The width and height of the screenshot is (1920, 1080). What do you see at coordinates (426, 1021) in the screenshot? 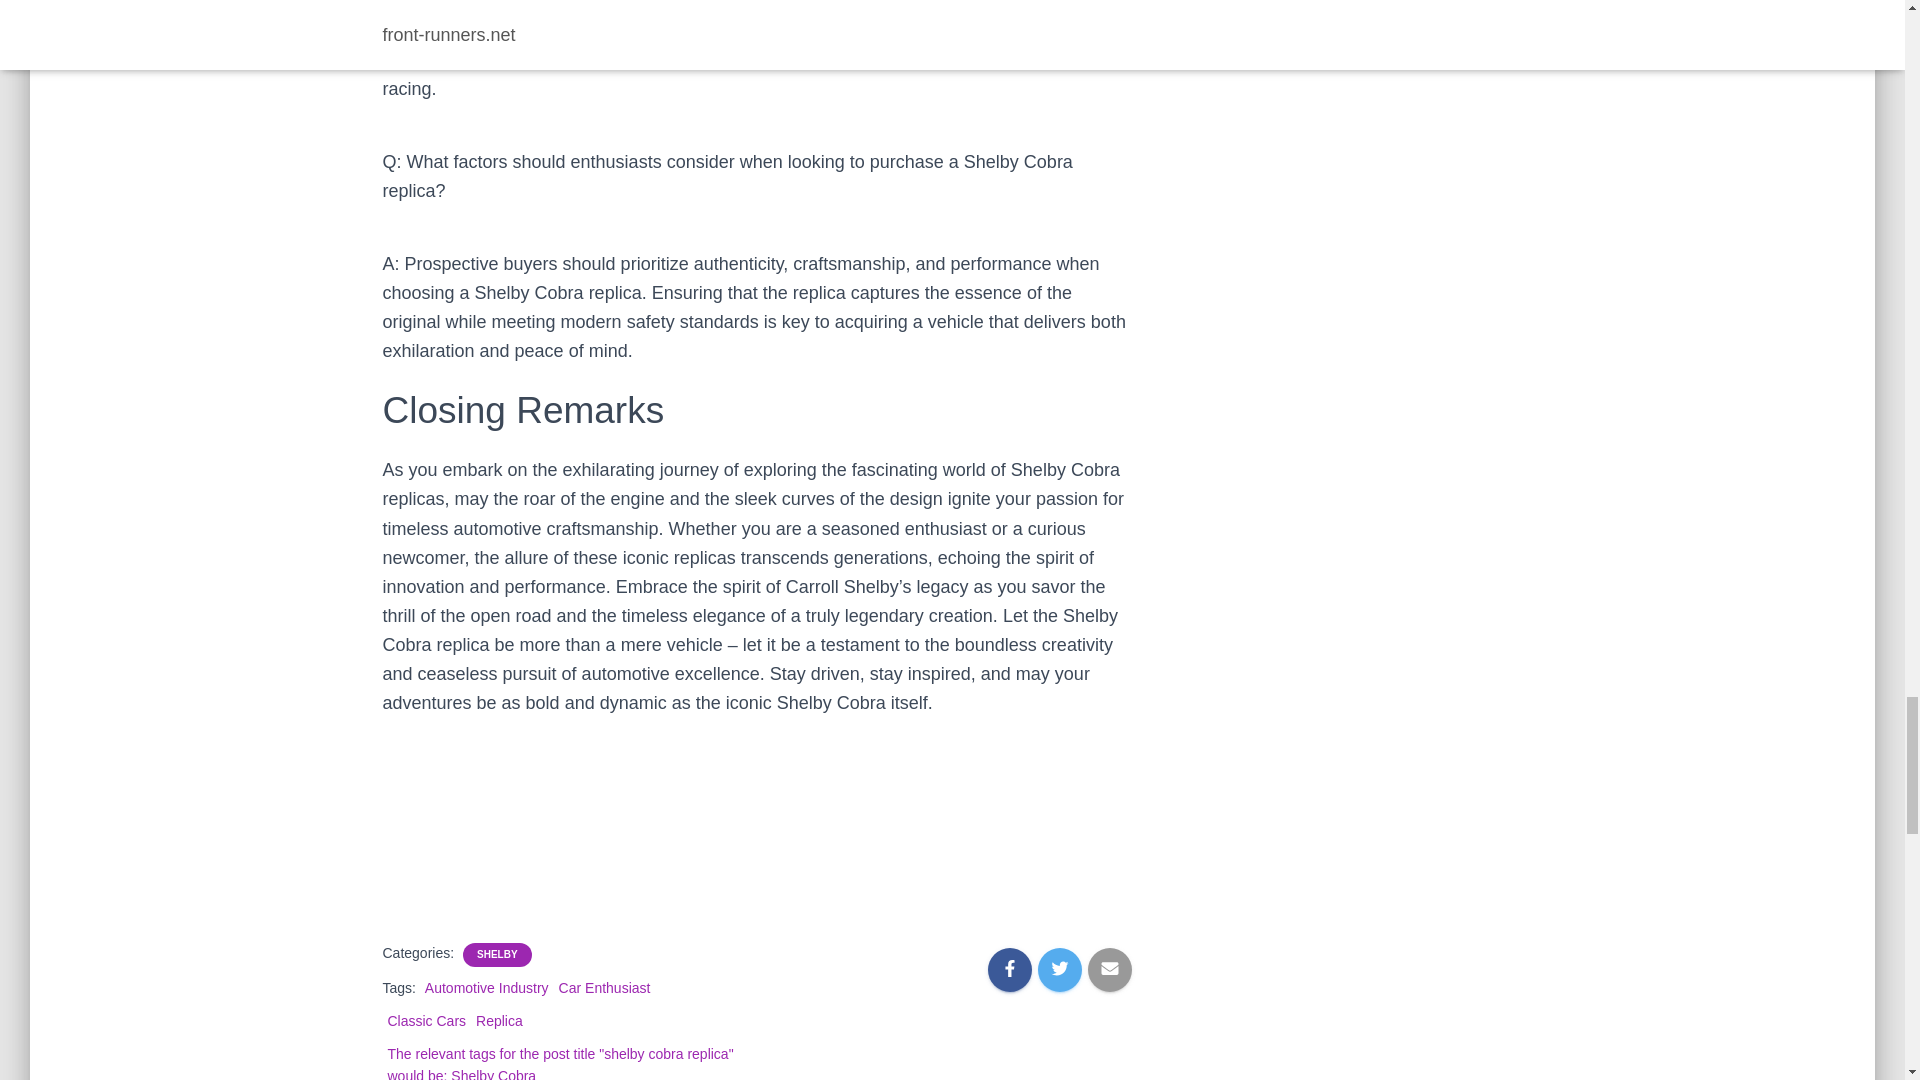
I see `Classic Cars` at bounding box center [426, 1021].